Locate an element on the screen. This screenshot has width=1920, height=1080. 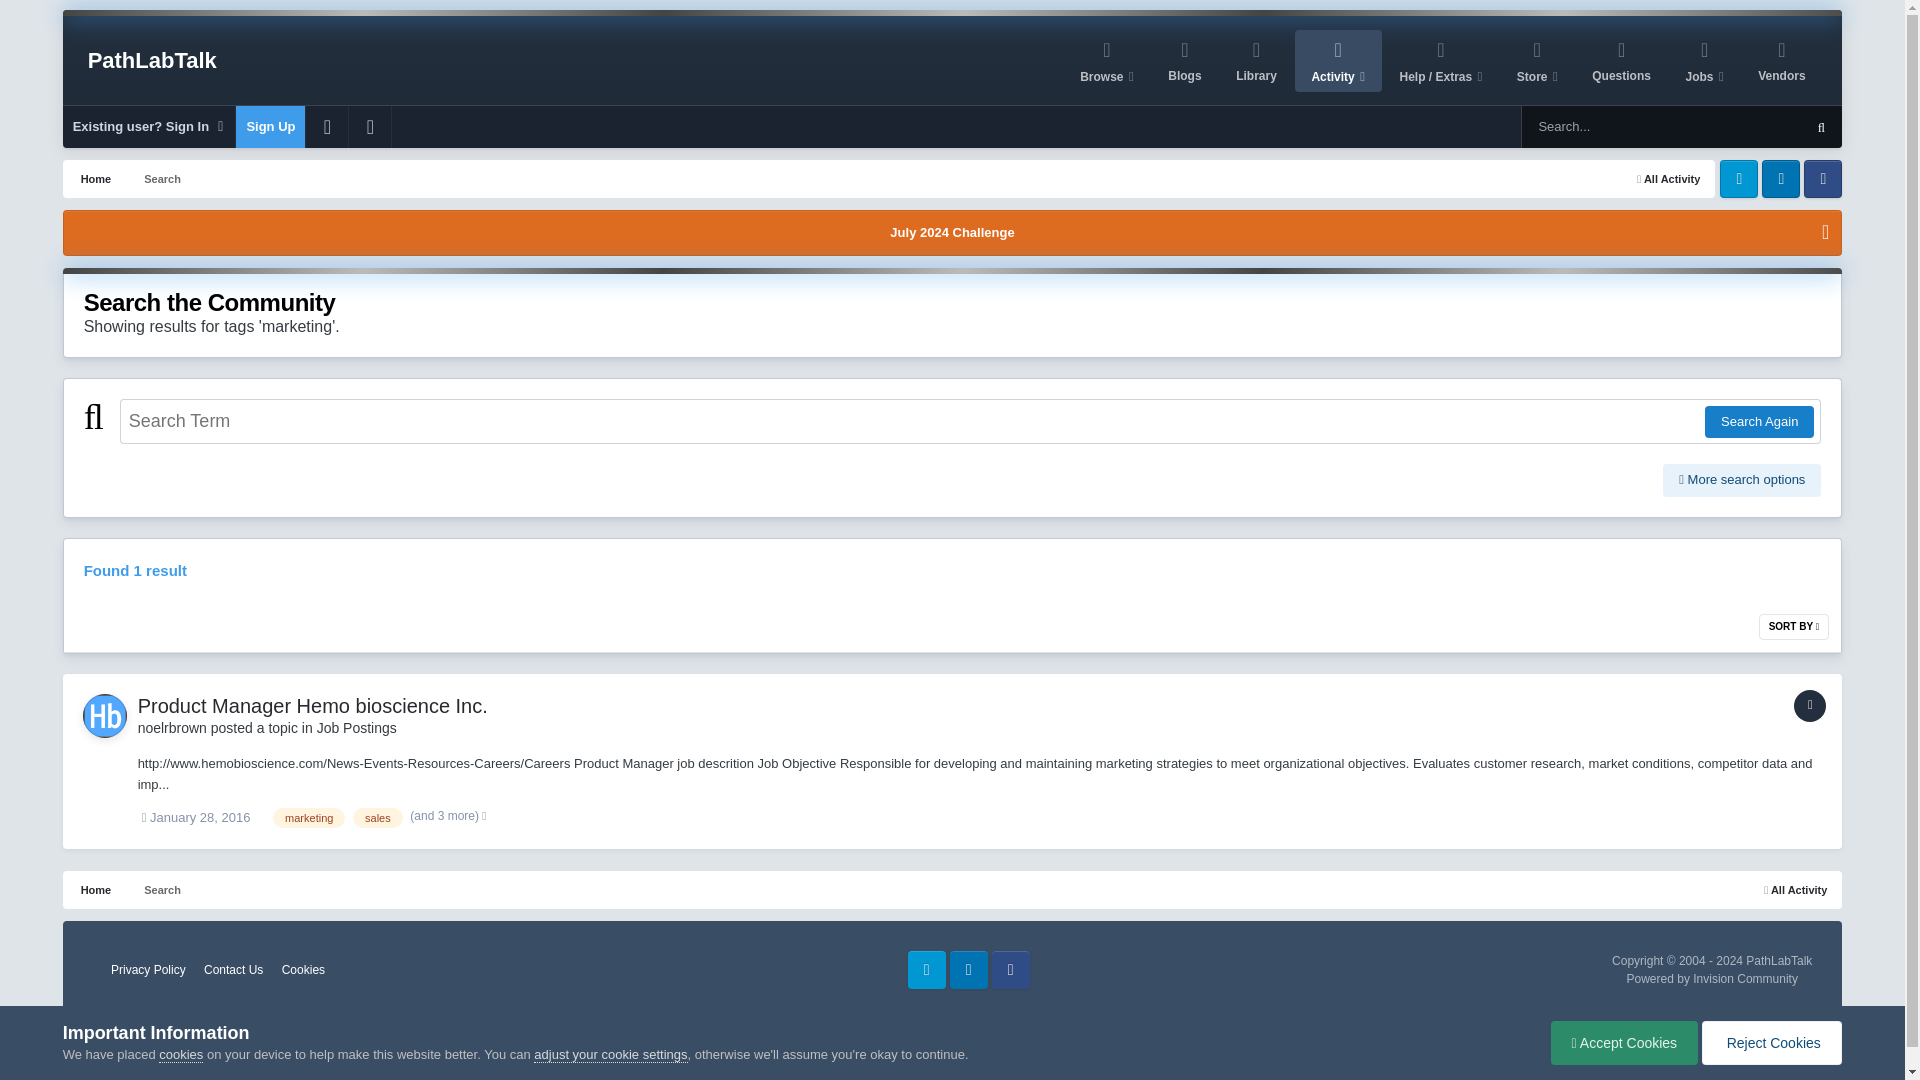
Home is located at coordinates (94, 178).